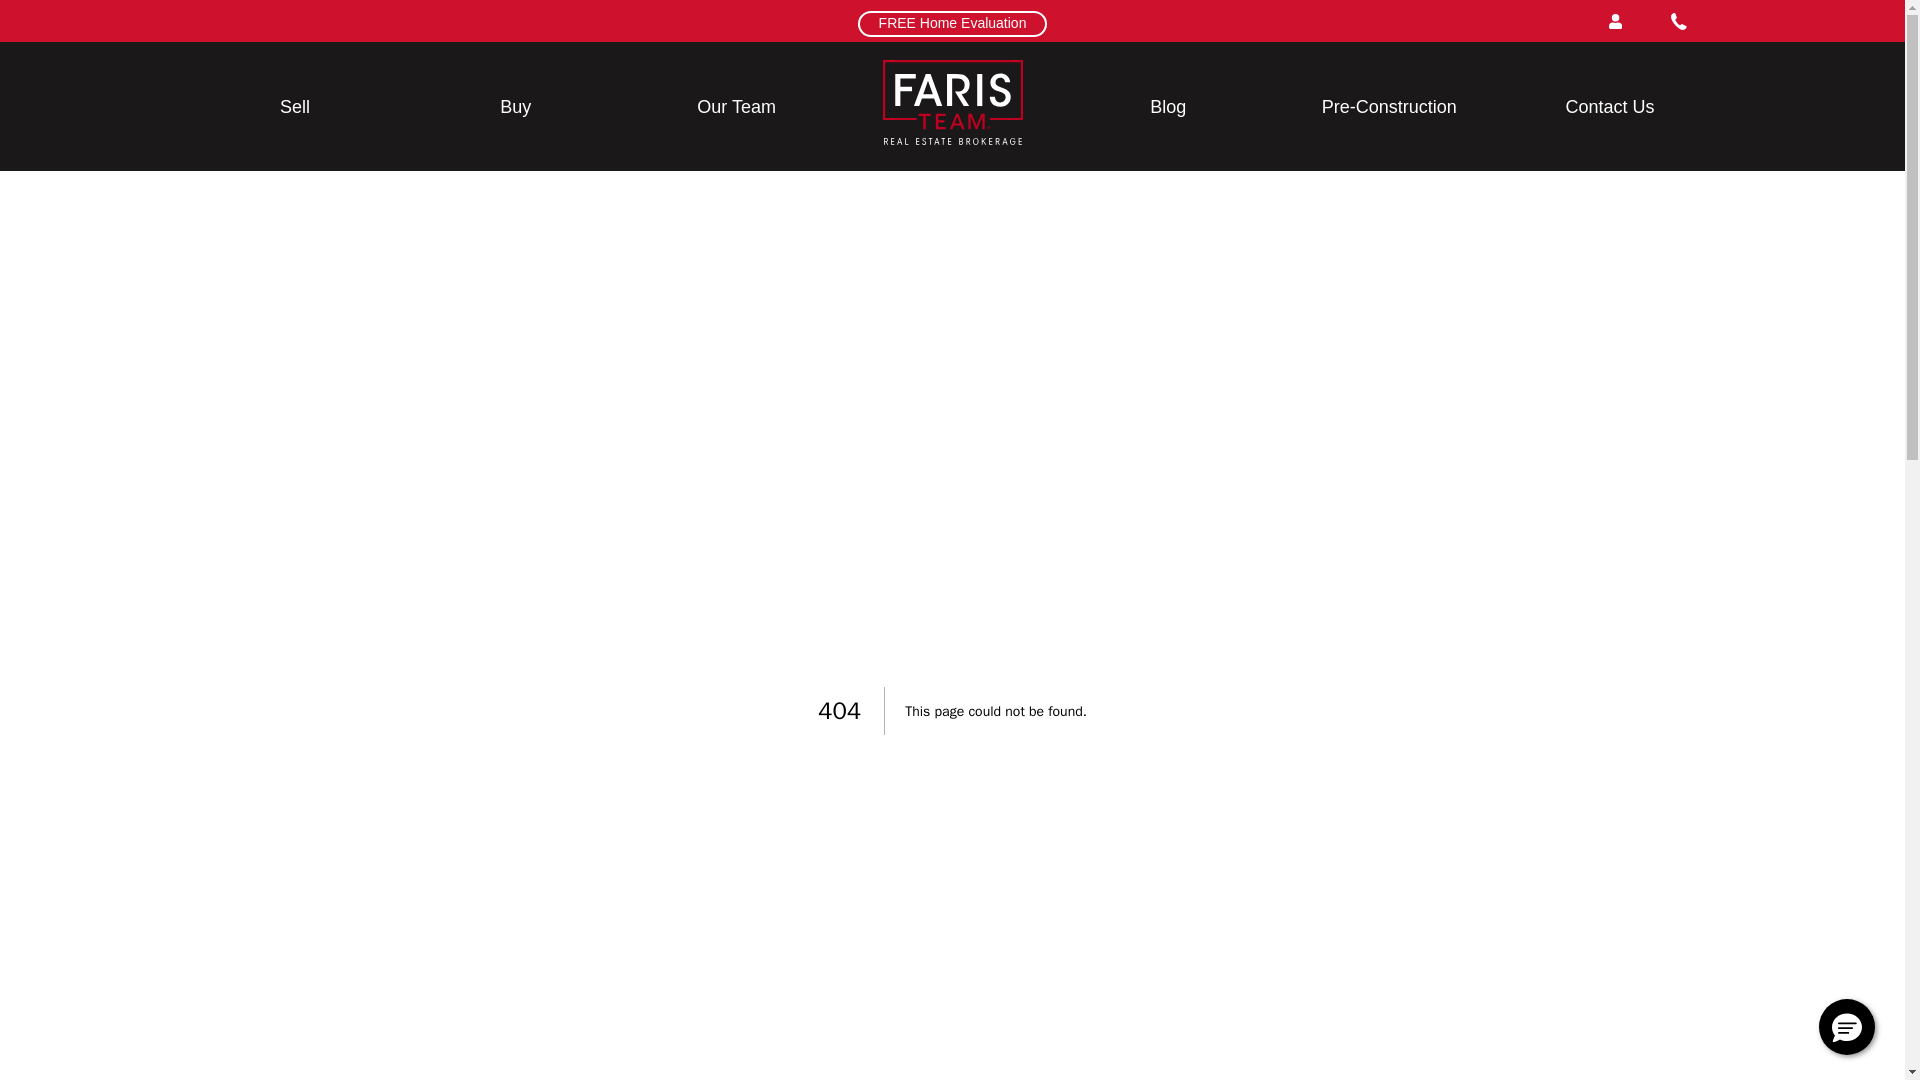 This screenshot has width=1920, height=1080. Describe the element at coordinates (294, 106) in the screenshot. I see `Sell` at that location.